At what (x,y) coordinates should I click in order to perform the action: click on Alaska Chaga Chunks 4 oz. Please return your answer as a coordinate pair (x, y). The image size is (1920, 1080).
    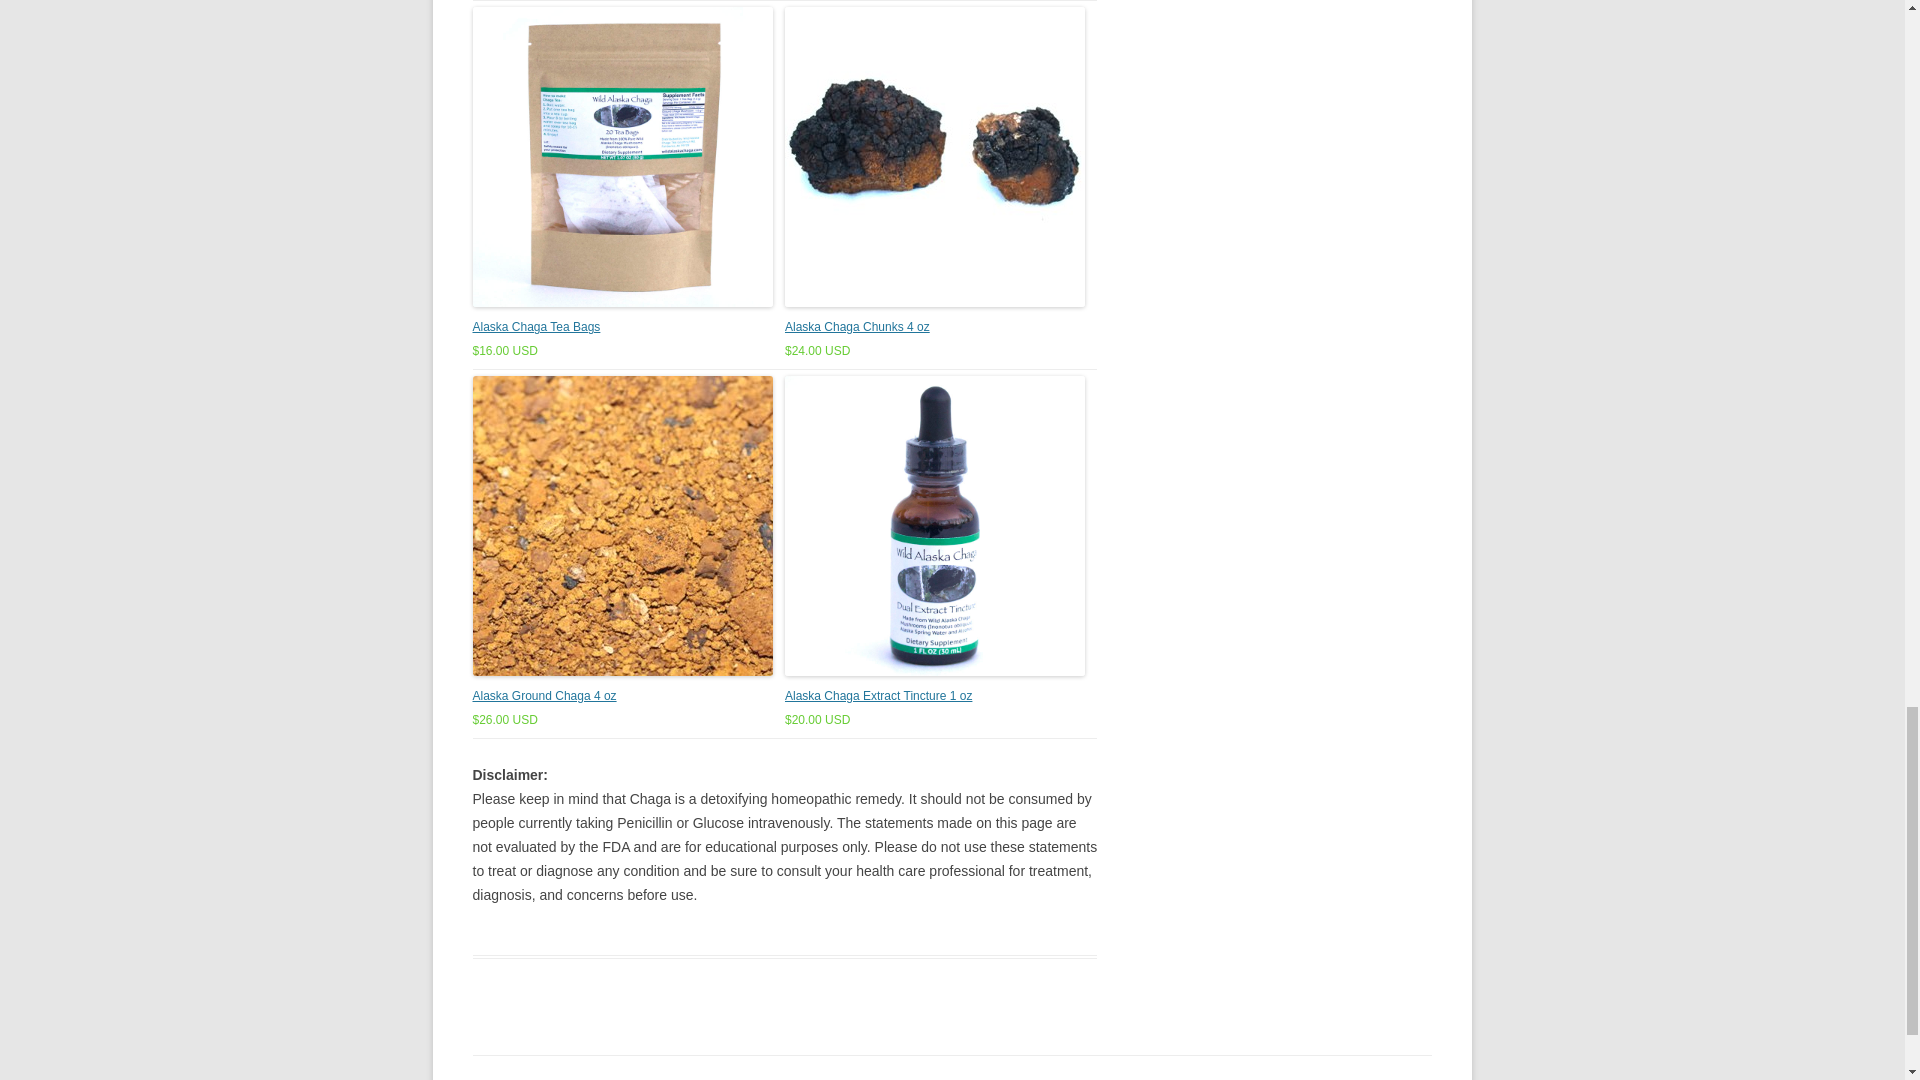
    Looking at the image, I should click on (857, 326).